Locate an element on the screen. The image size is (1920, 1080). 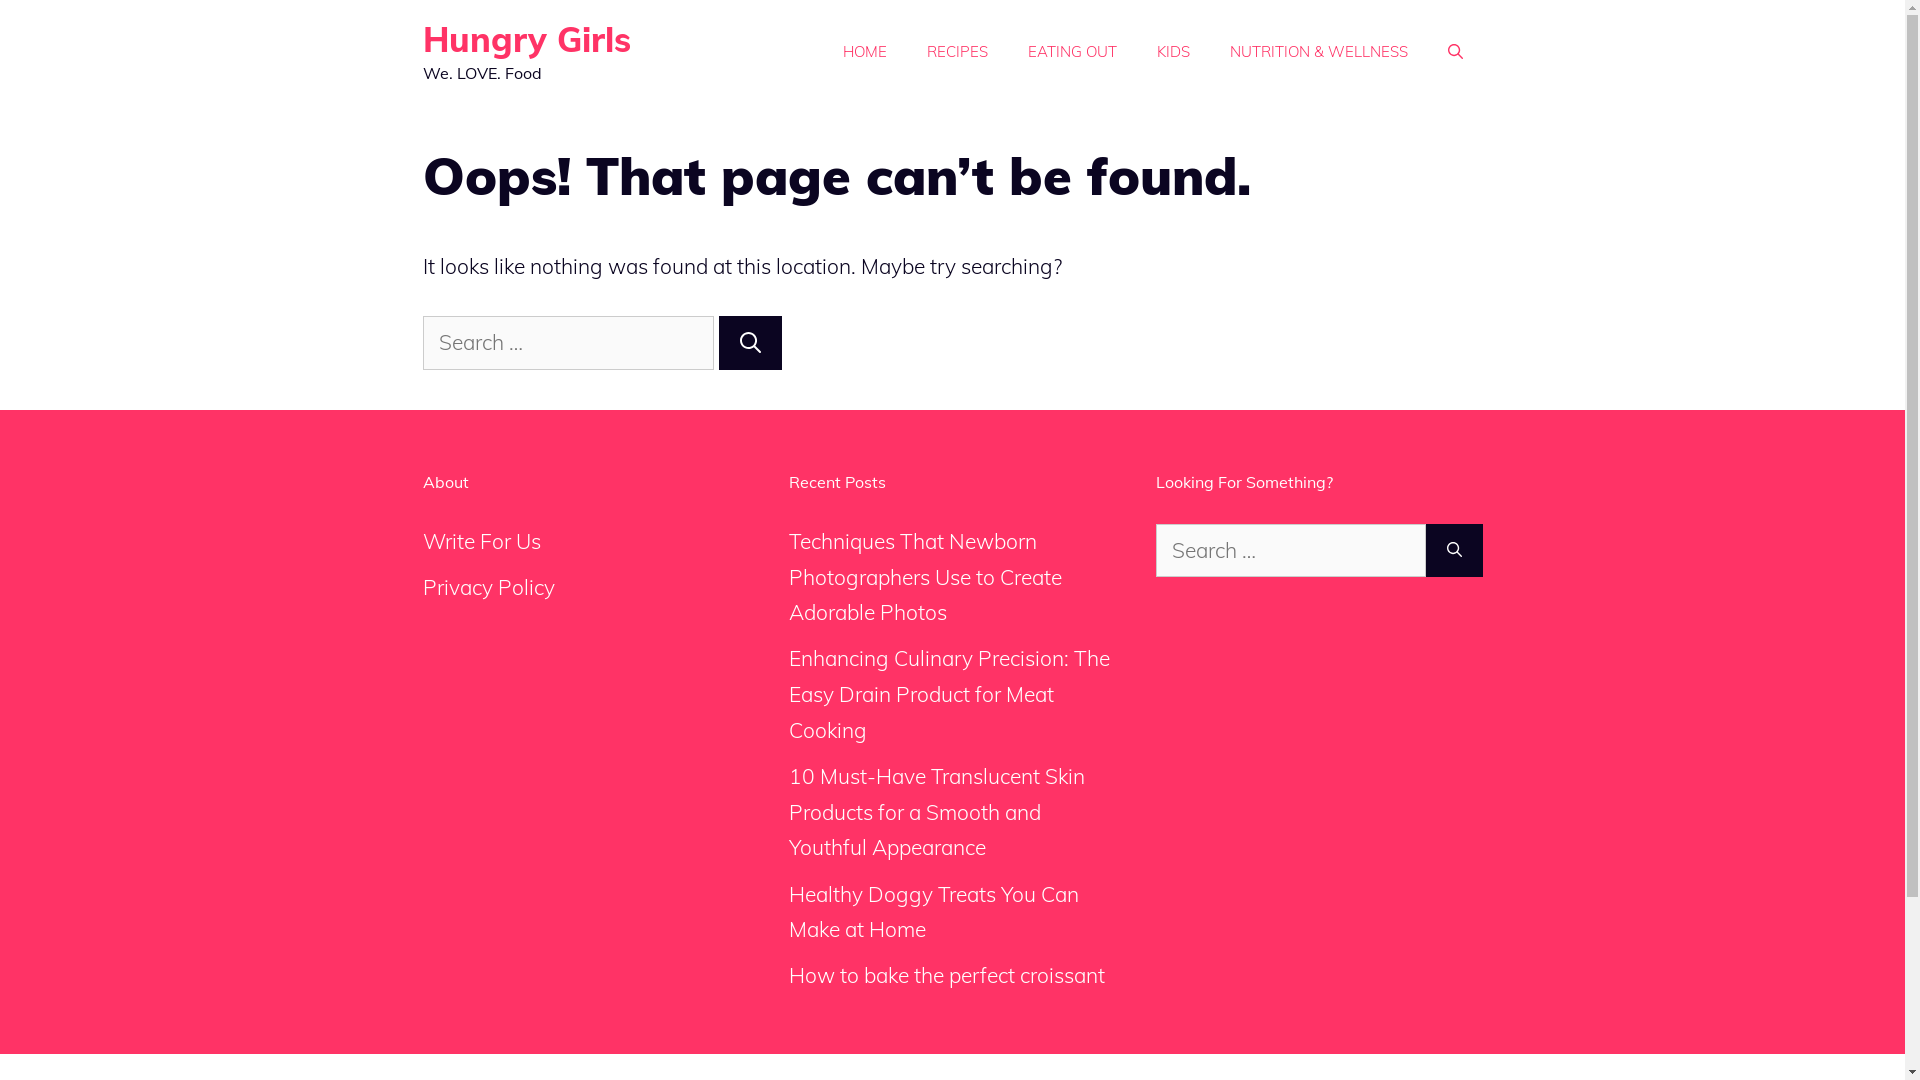
Privacy Policy is located at coordinates (488, 587).